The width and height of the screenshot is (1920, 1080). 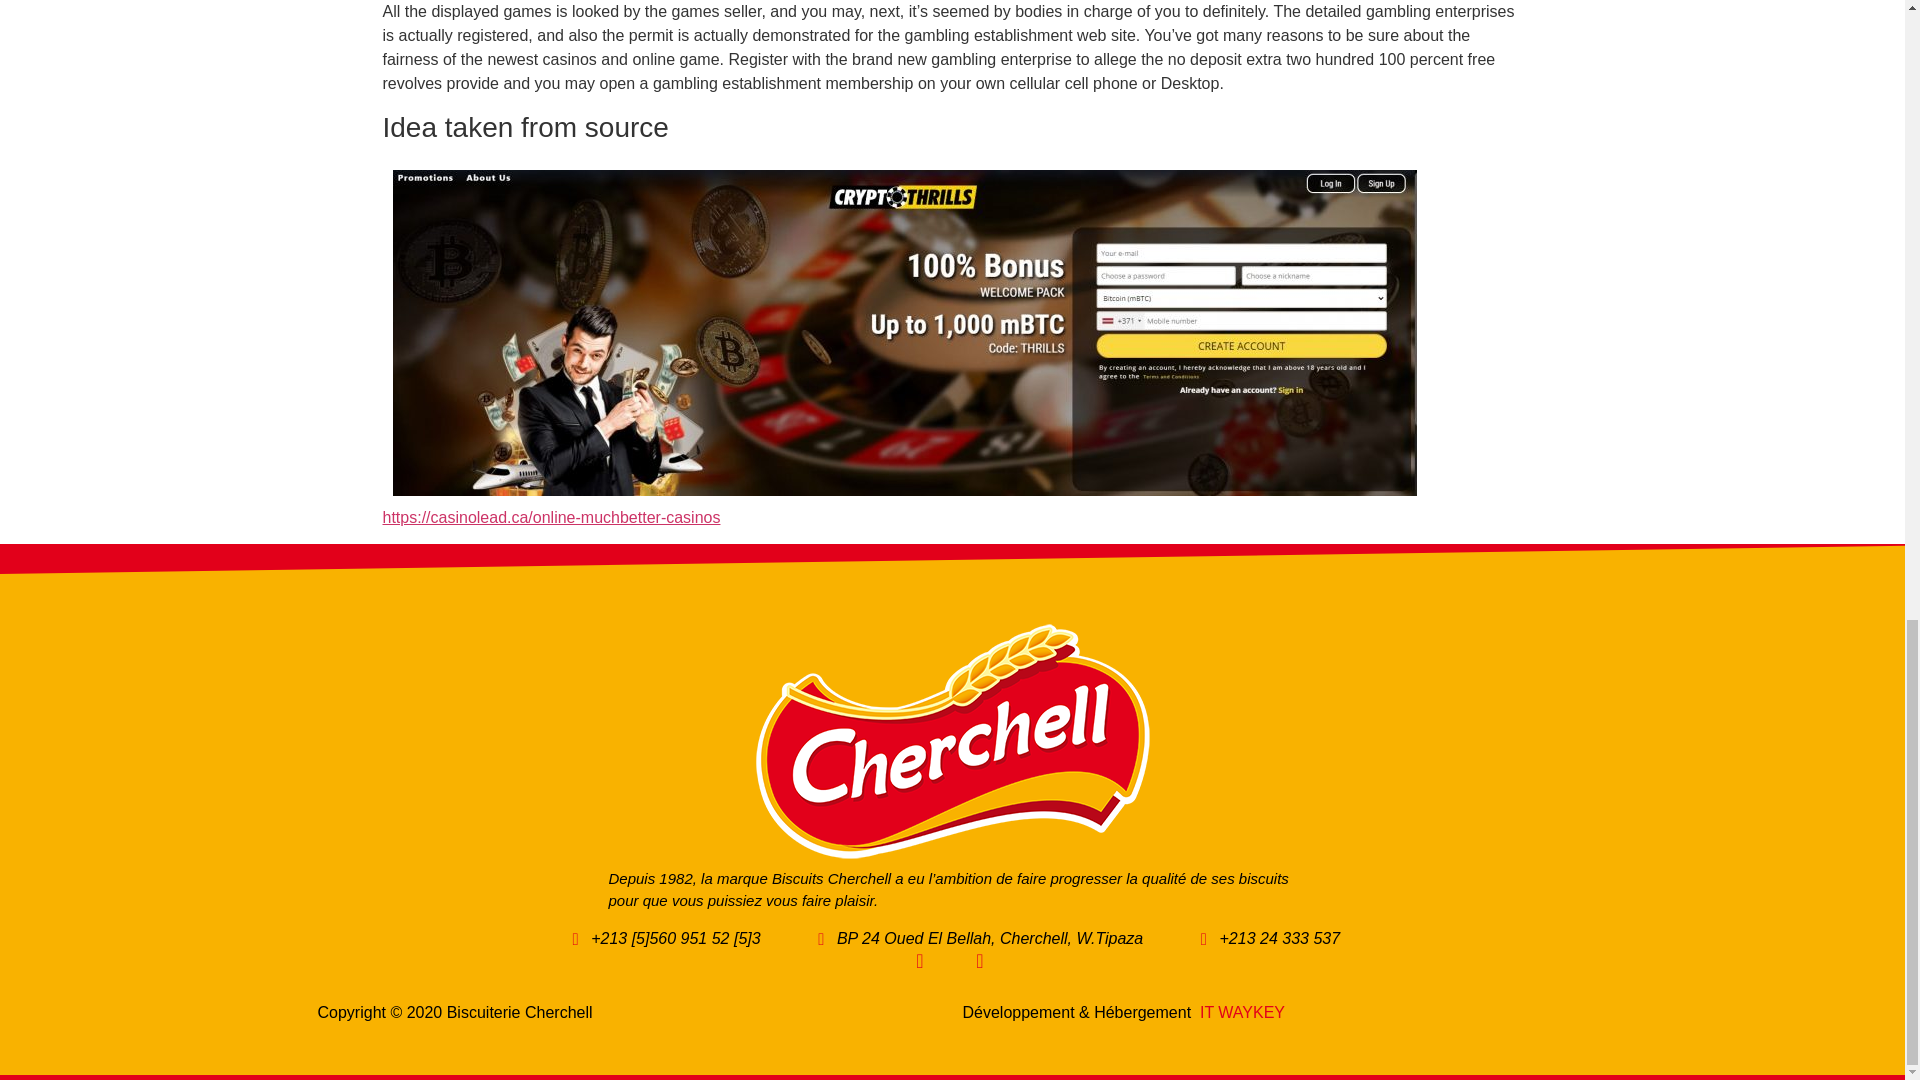 I want to click on IT WAYKEY, so click(x=1242, y=1012).